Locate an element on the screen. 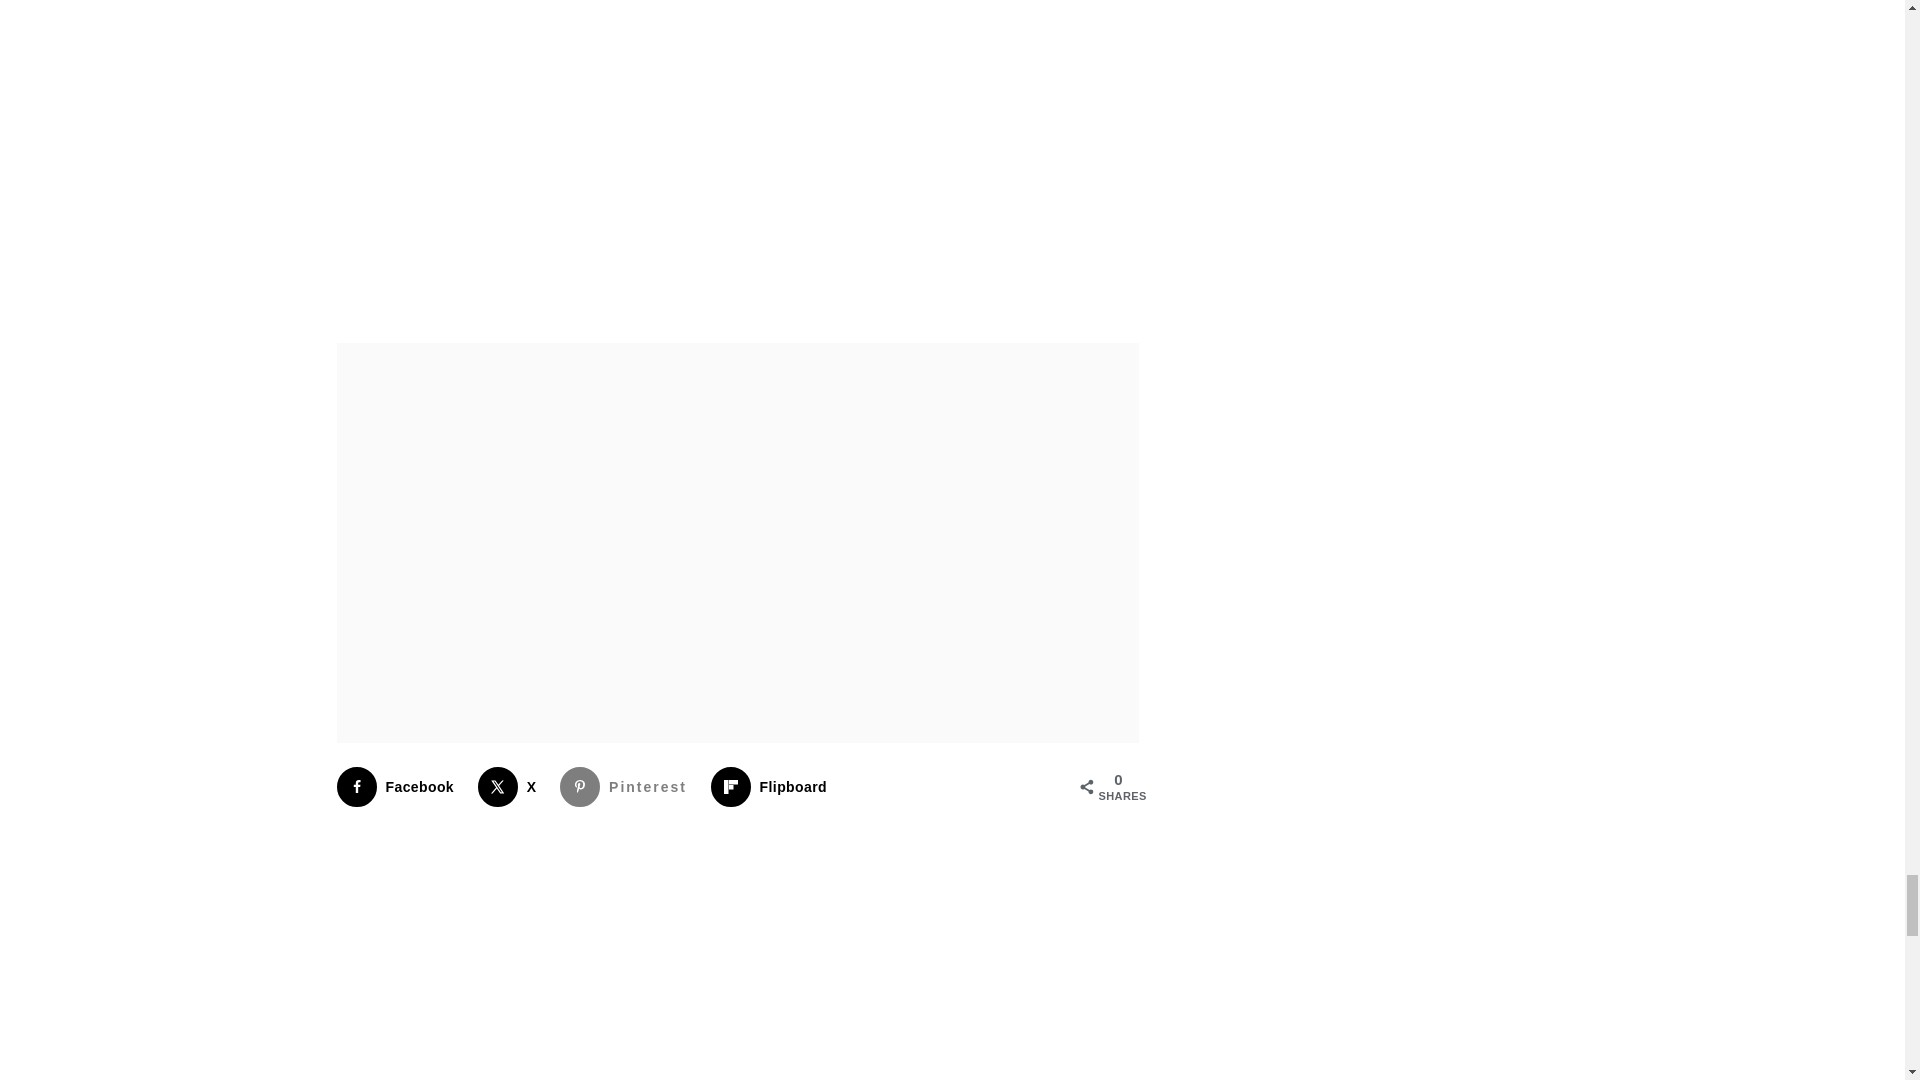 This screenshot has width=1920, height=1080. Share on Facebook is located at coordinates (399, 786).